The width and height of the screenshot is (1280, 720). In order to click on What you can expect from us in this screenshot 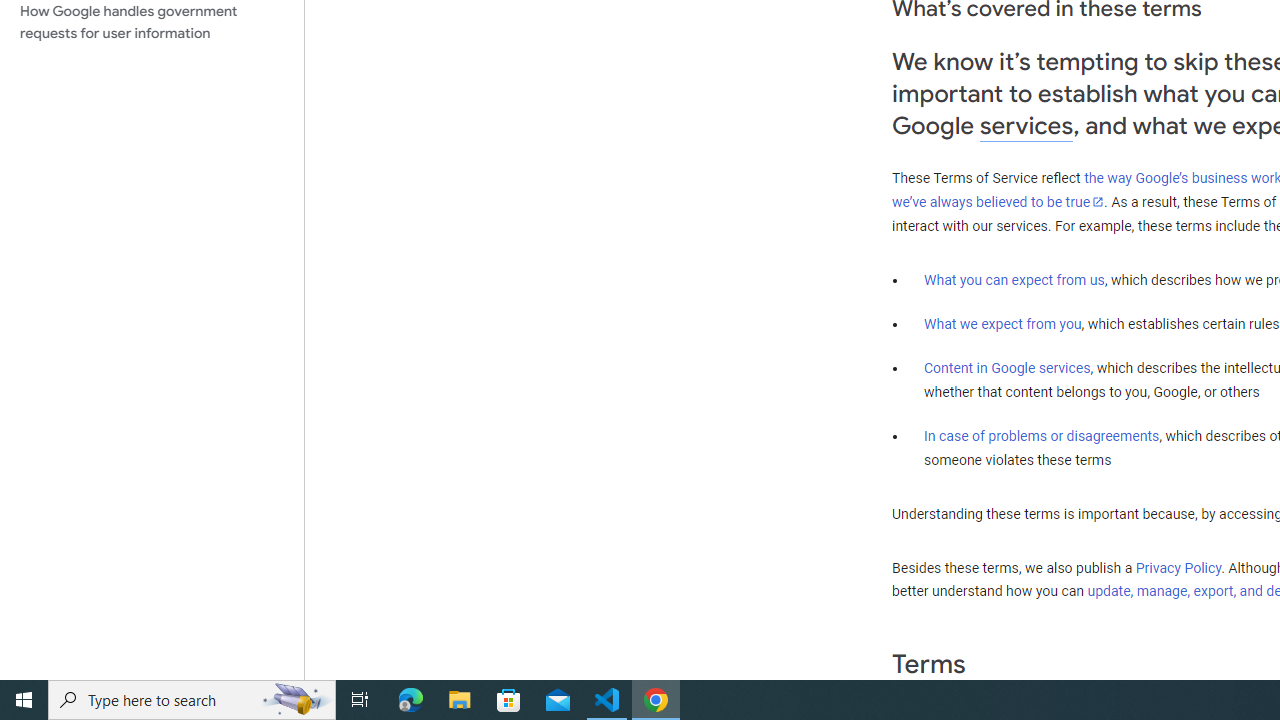, I will do `click(1014, 279)`.